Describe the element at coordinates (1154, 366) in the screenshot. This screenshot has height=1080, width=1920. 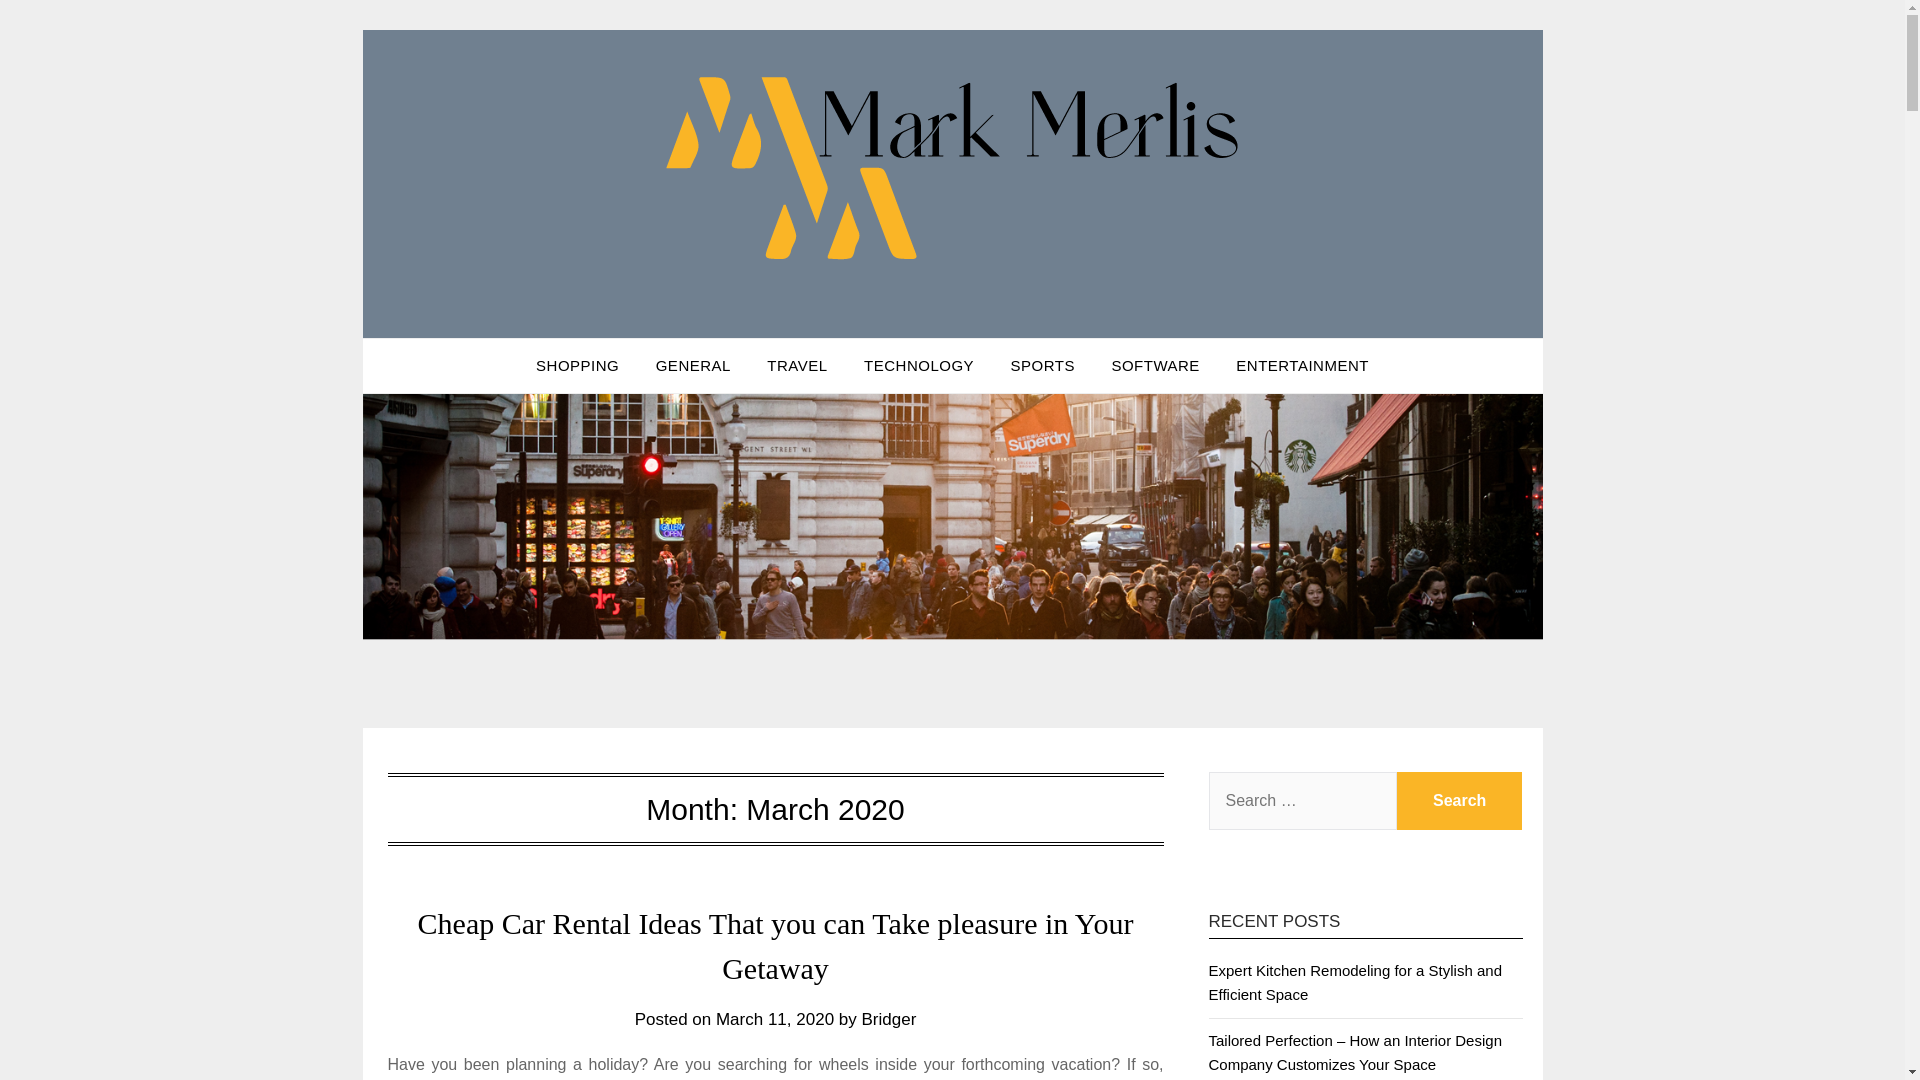
I see `SOFTWARE` at that location.